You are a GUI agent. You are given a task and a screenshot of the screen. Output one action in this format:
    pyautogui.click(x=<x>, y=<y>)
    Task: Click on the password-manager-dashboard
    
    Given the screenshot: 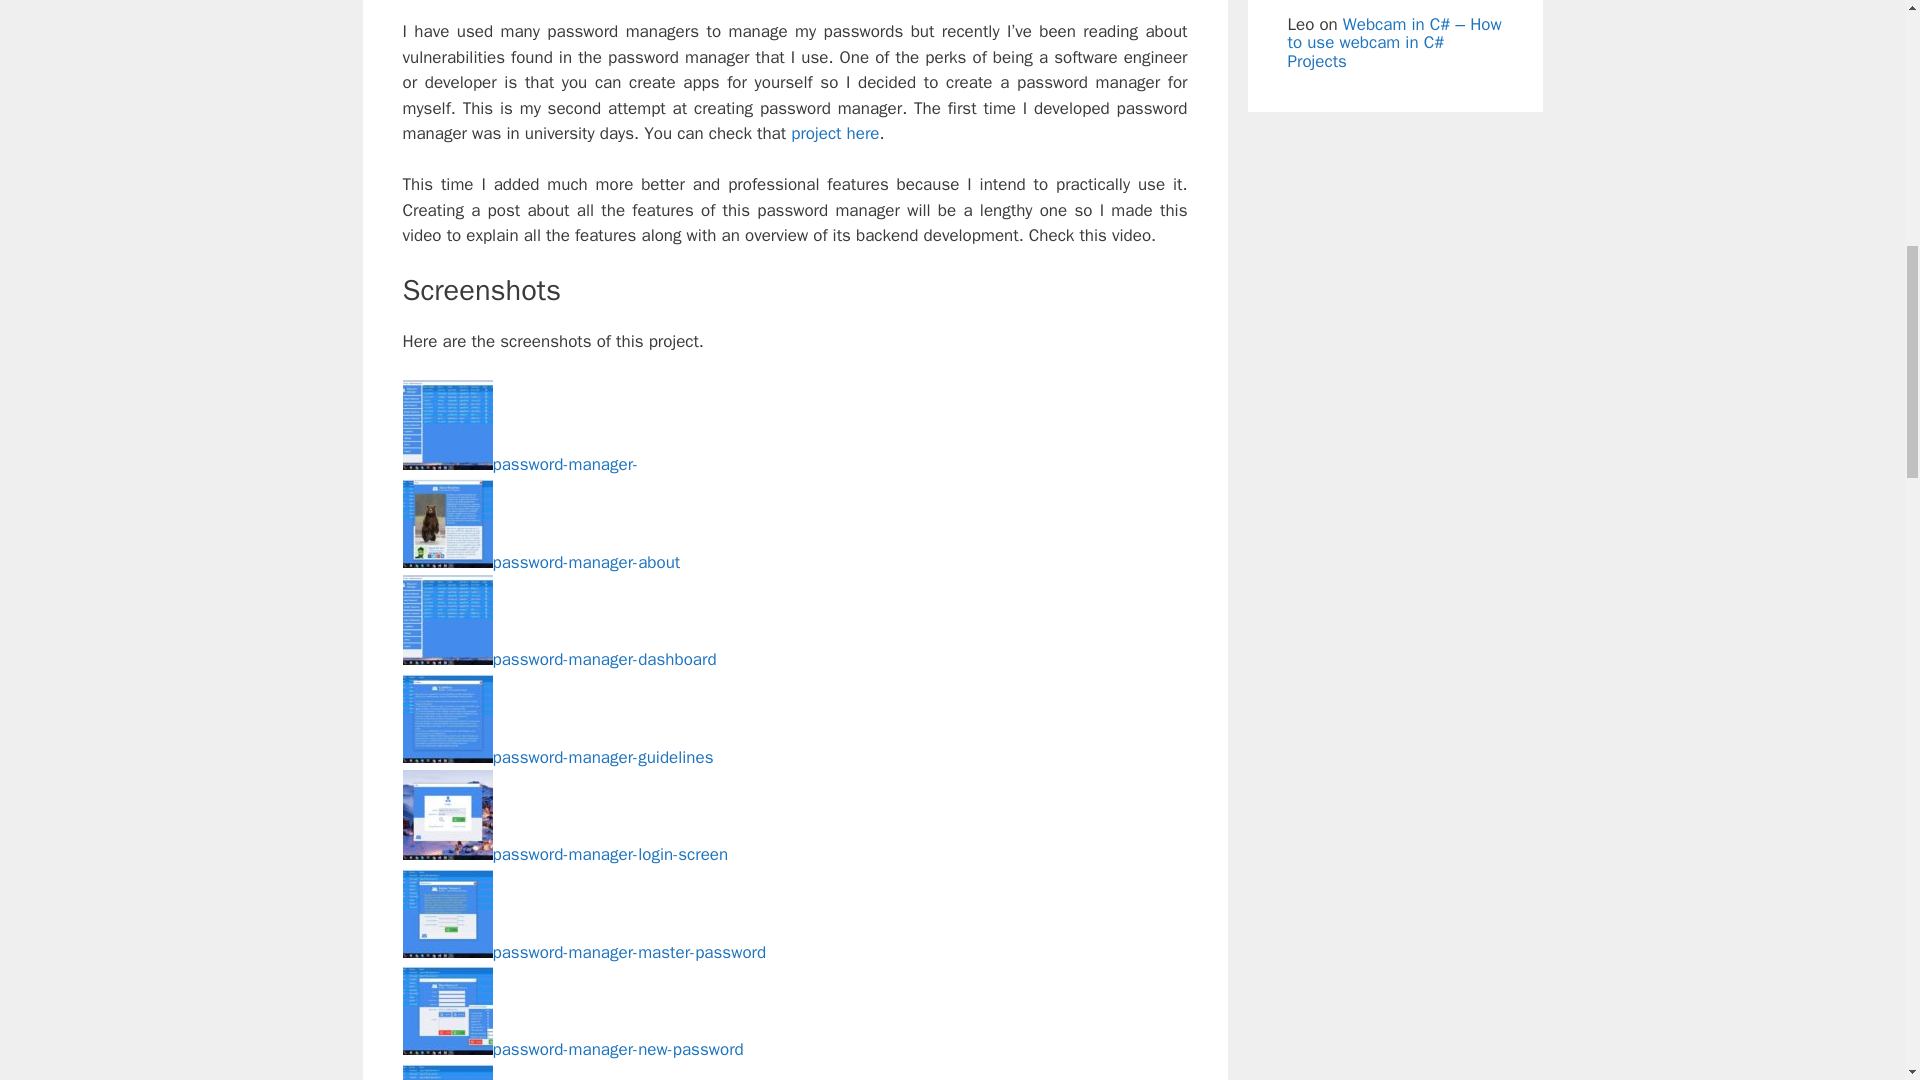 What is the action you would take?
    pyautogui.click(x=558, y=659)
    